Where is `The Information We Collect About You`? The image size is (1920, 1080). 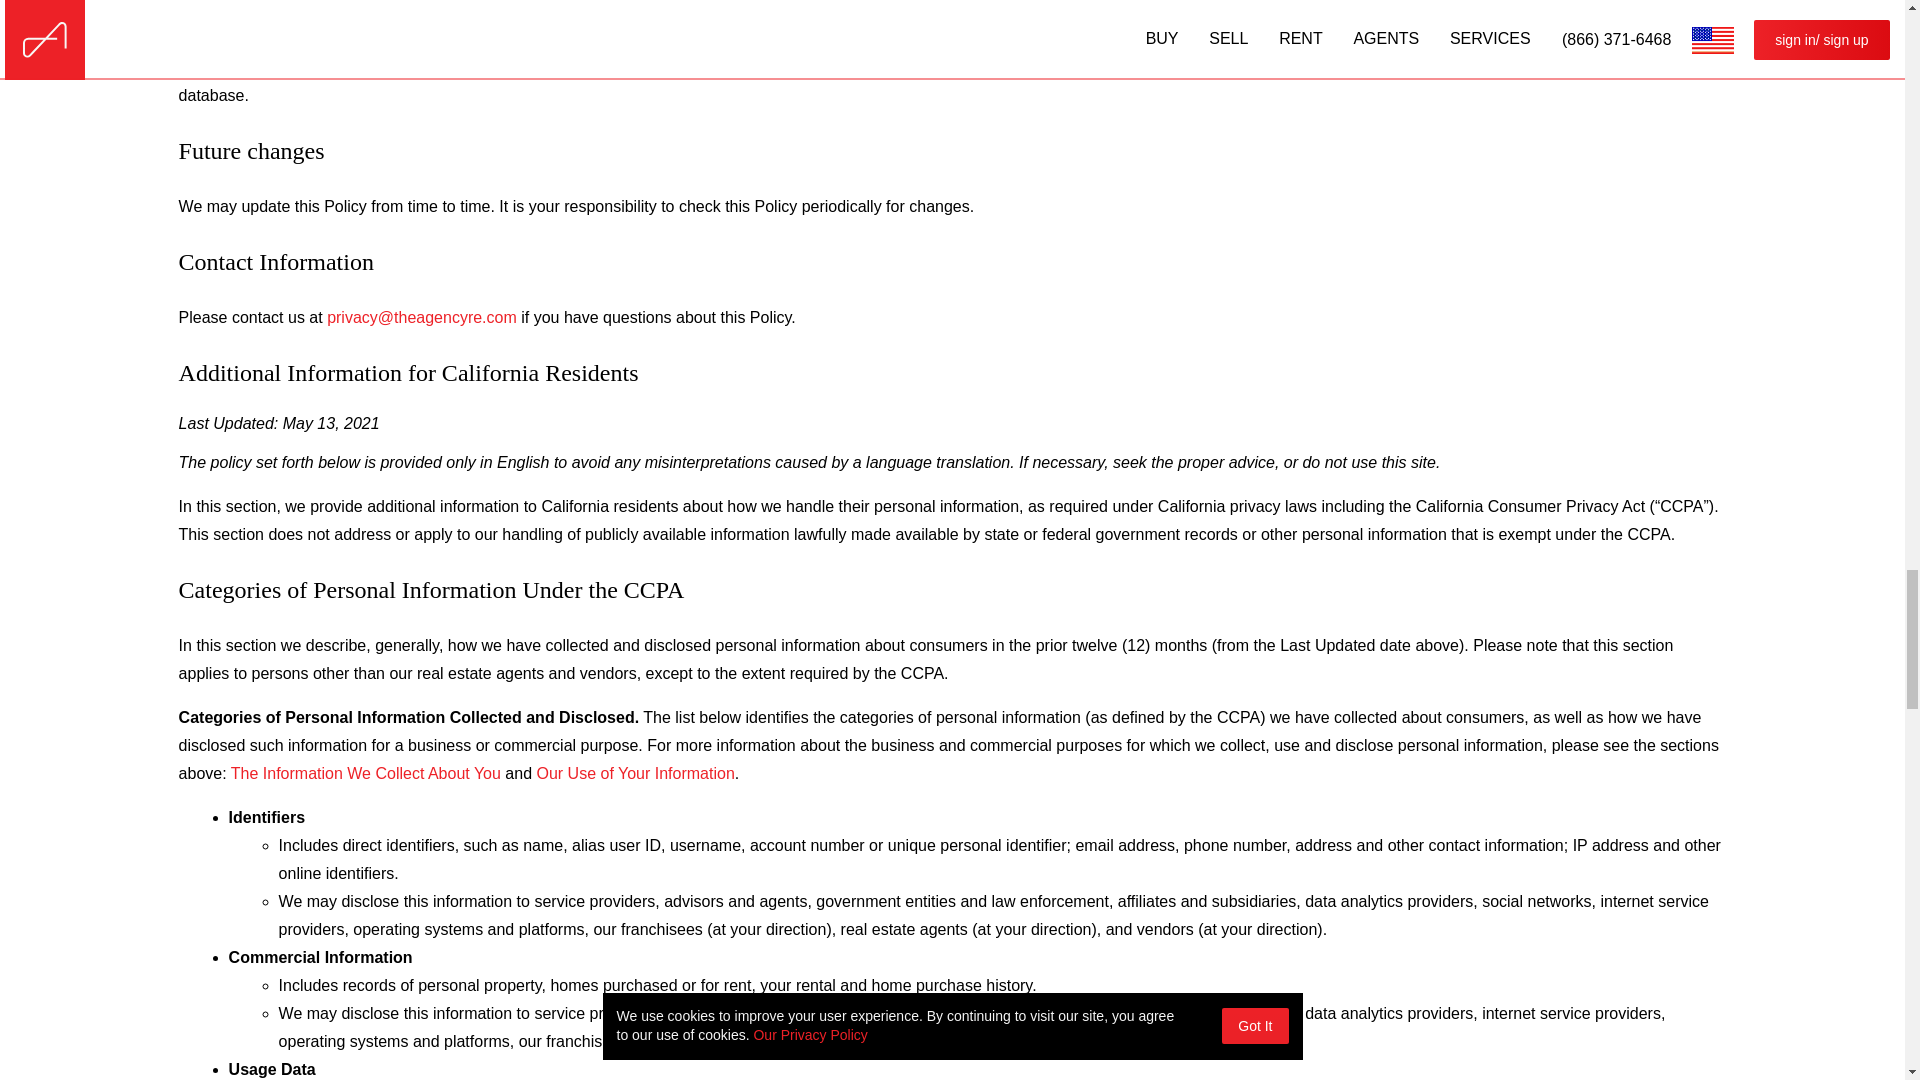
The Information We Collect About You is located at coordinates (366, 774).